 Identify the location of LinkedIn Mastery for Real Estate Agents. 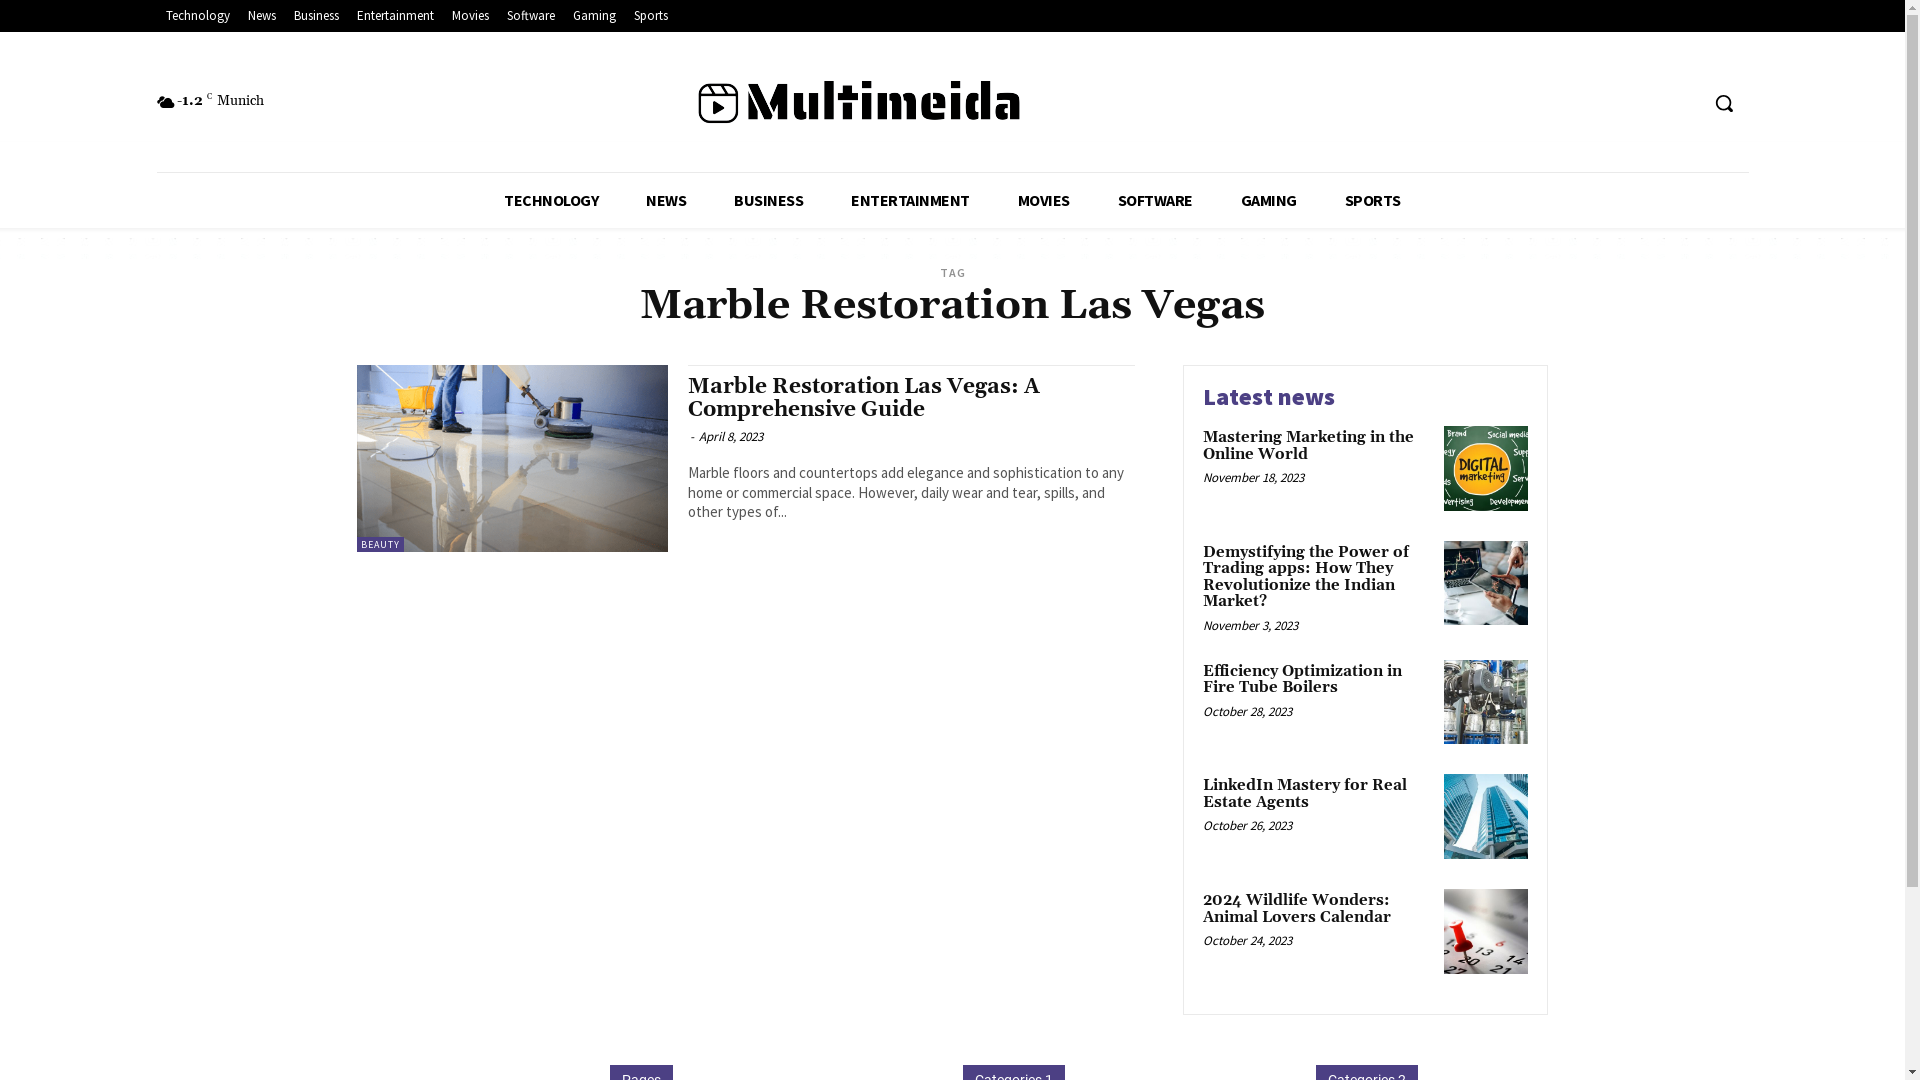
(1486, 816).